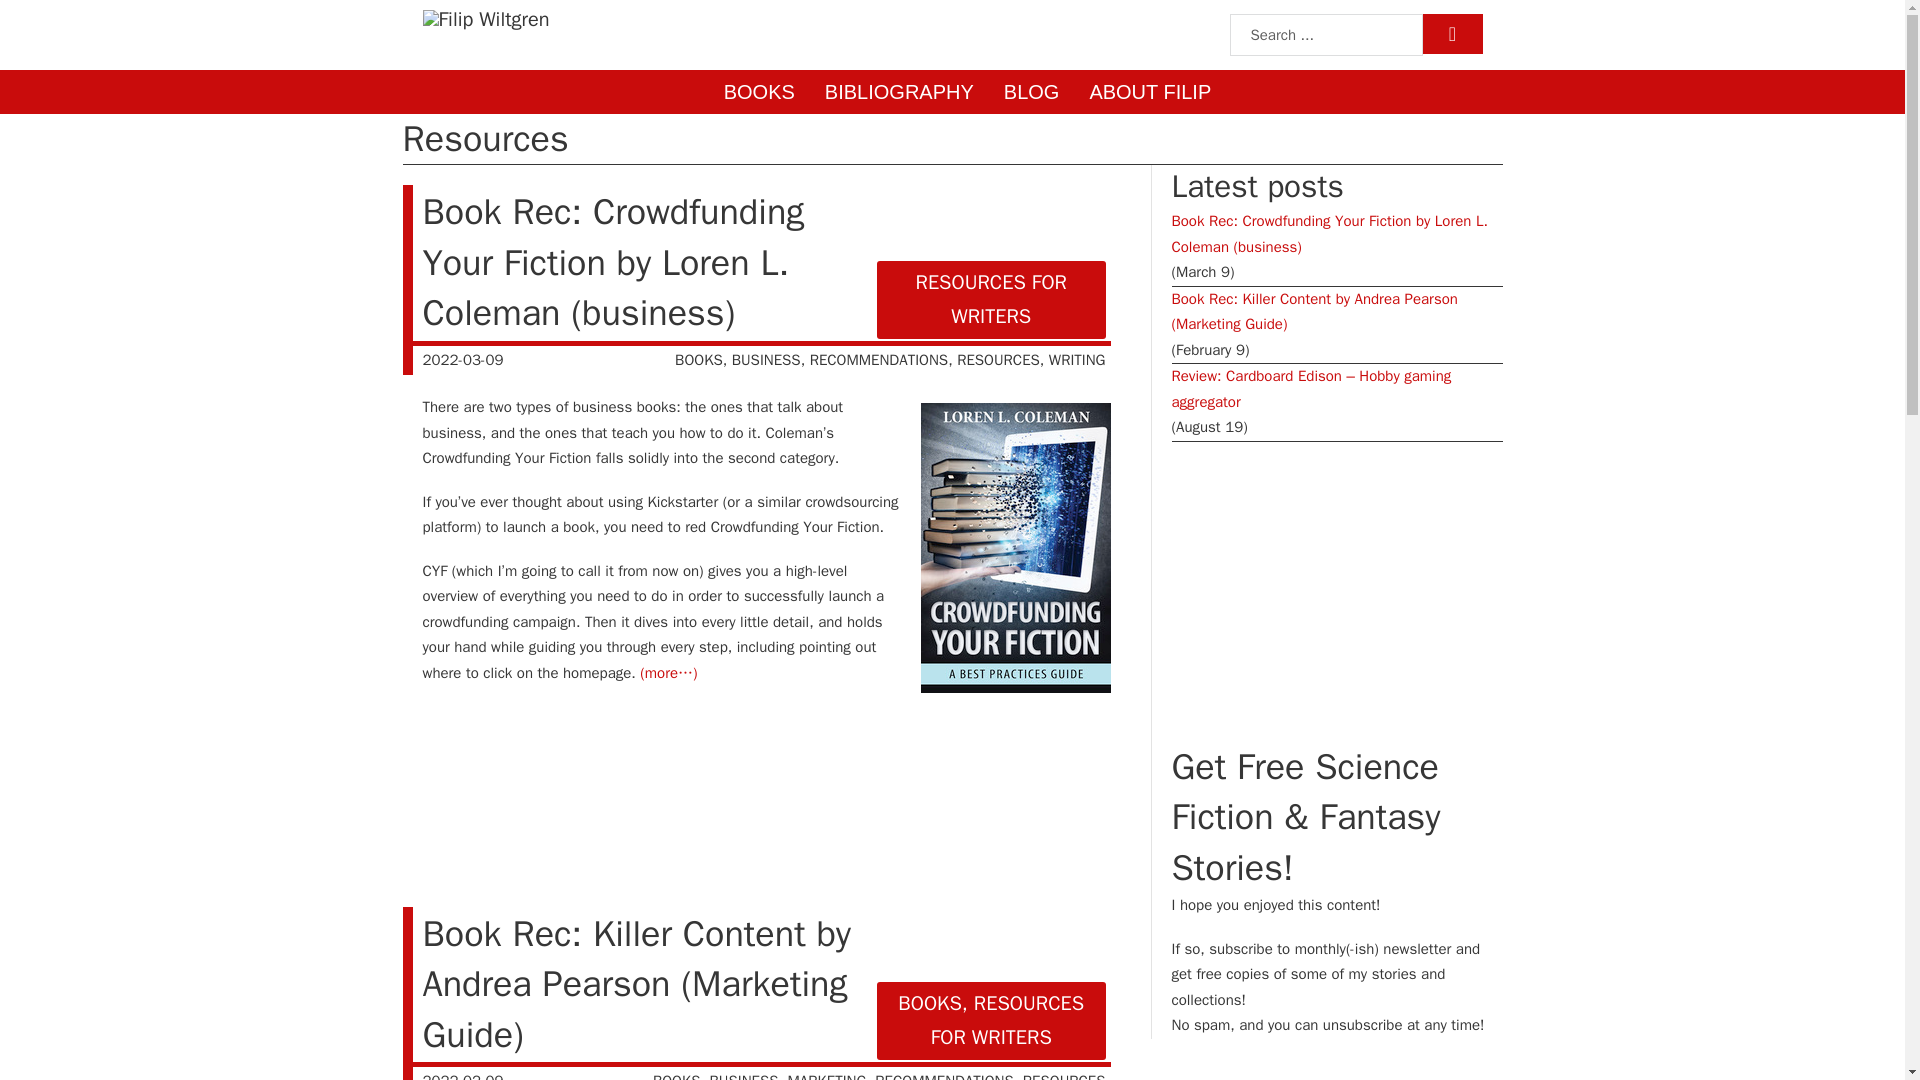  Describe the element at coordinates (1032, 92) in the screenshot. I see `BLOG` at that location.